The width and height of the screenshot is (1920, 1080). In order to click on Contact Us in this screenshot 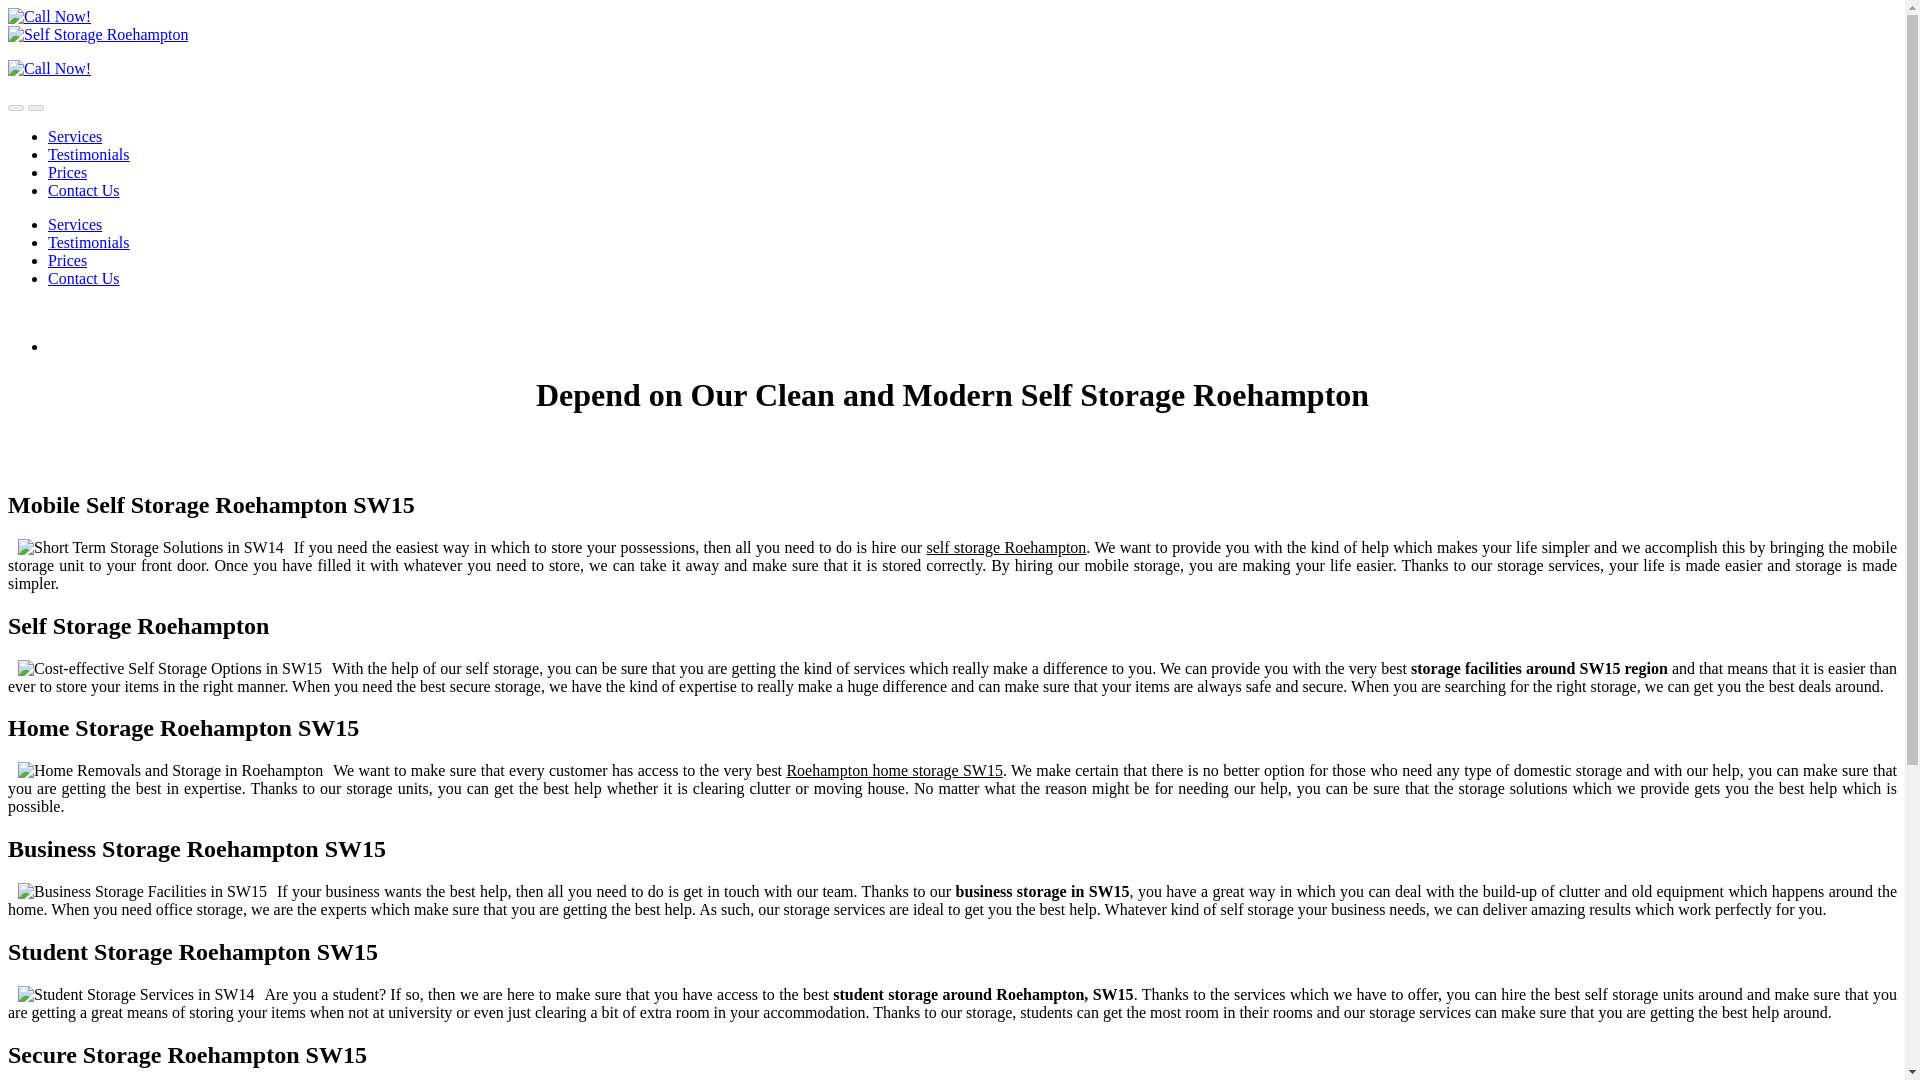, I will do `click(84, 278)`.